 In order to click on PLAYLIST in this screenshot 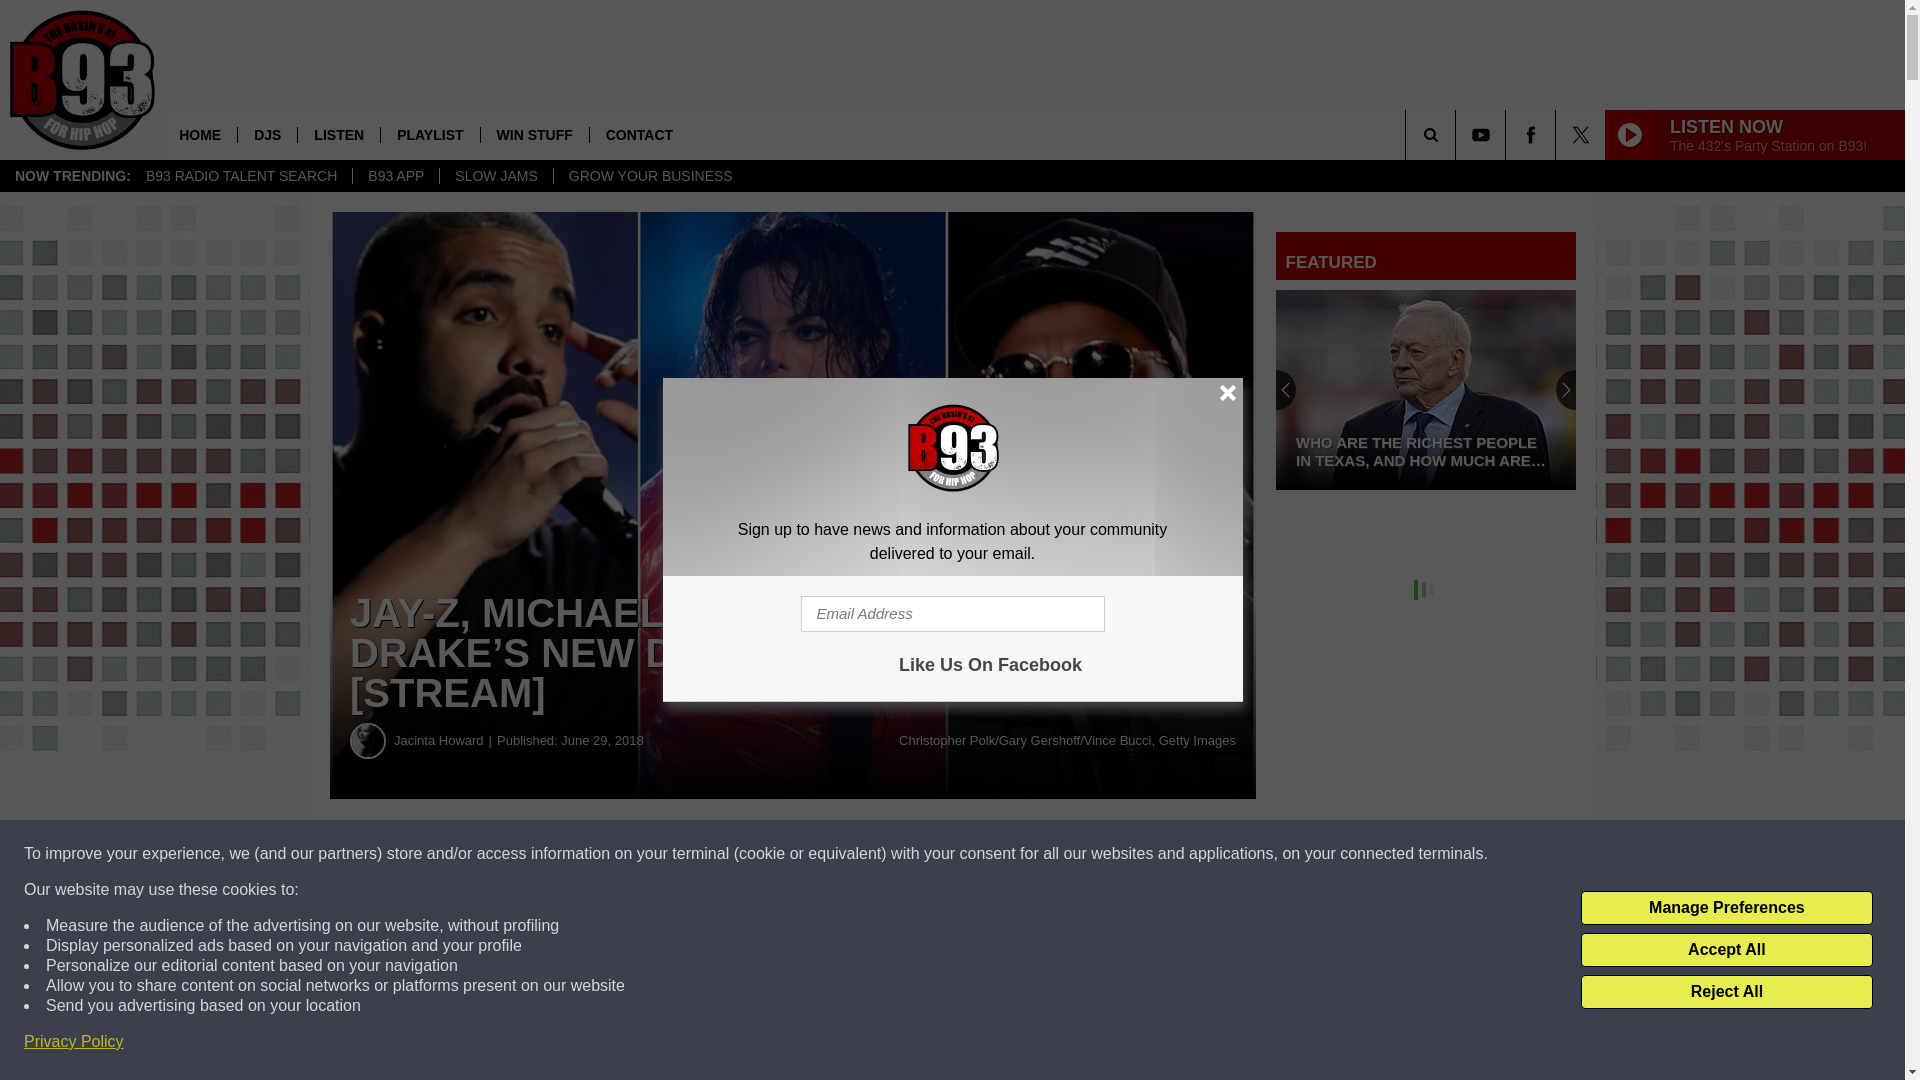, I will do `click(429, 134)`.